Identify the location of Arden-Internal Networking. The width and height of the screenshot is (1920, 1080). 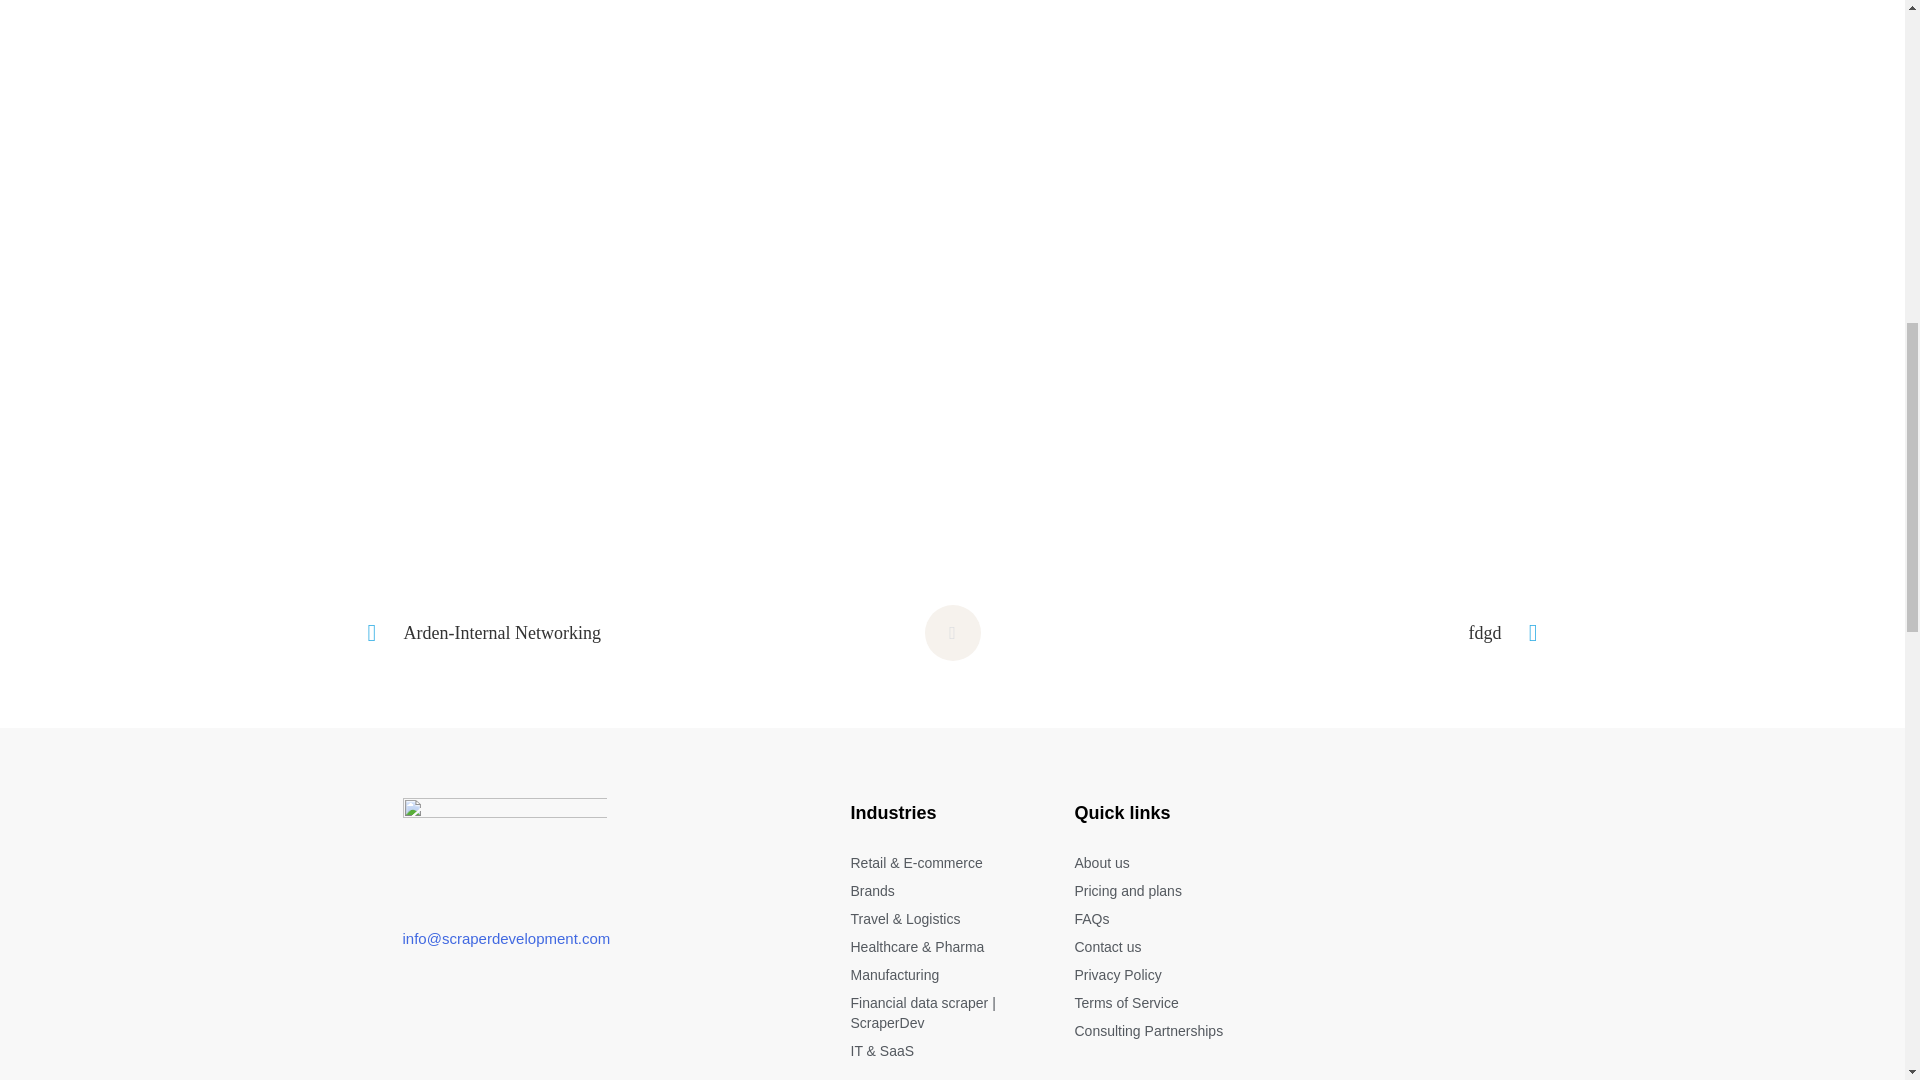
(583, 632).